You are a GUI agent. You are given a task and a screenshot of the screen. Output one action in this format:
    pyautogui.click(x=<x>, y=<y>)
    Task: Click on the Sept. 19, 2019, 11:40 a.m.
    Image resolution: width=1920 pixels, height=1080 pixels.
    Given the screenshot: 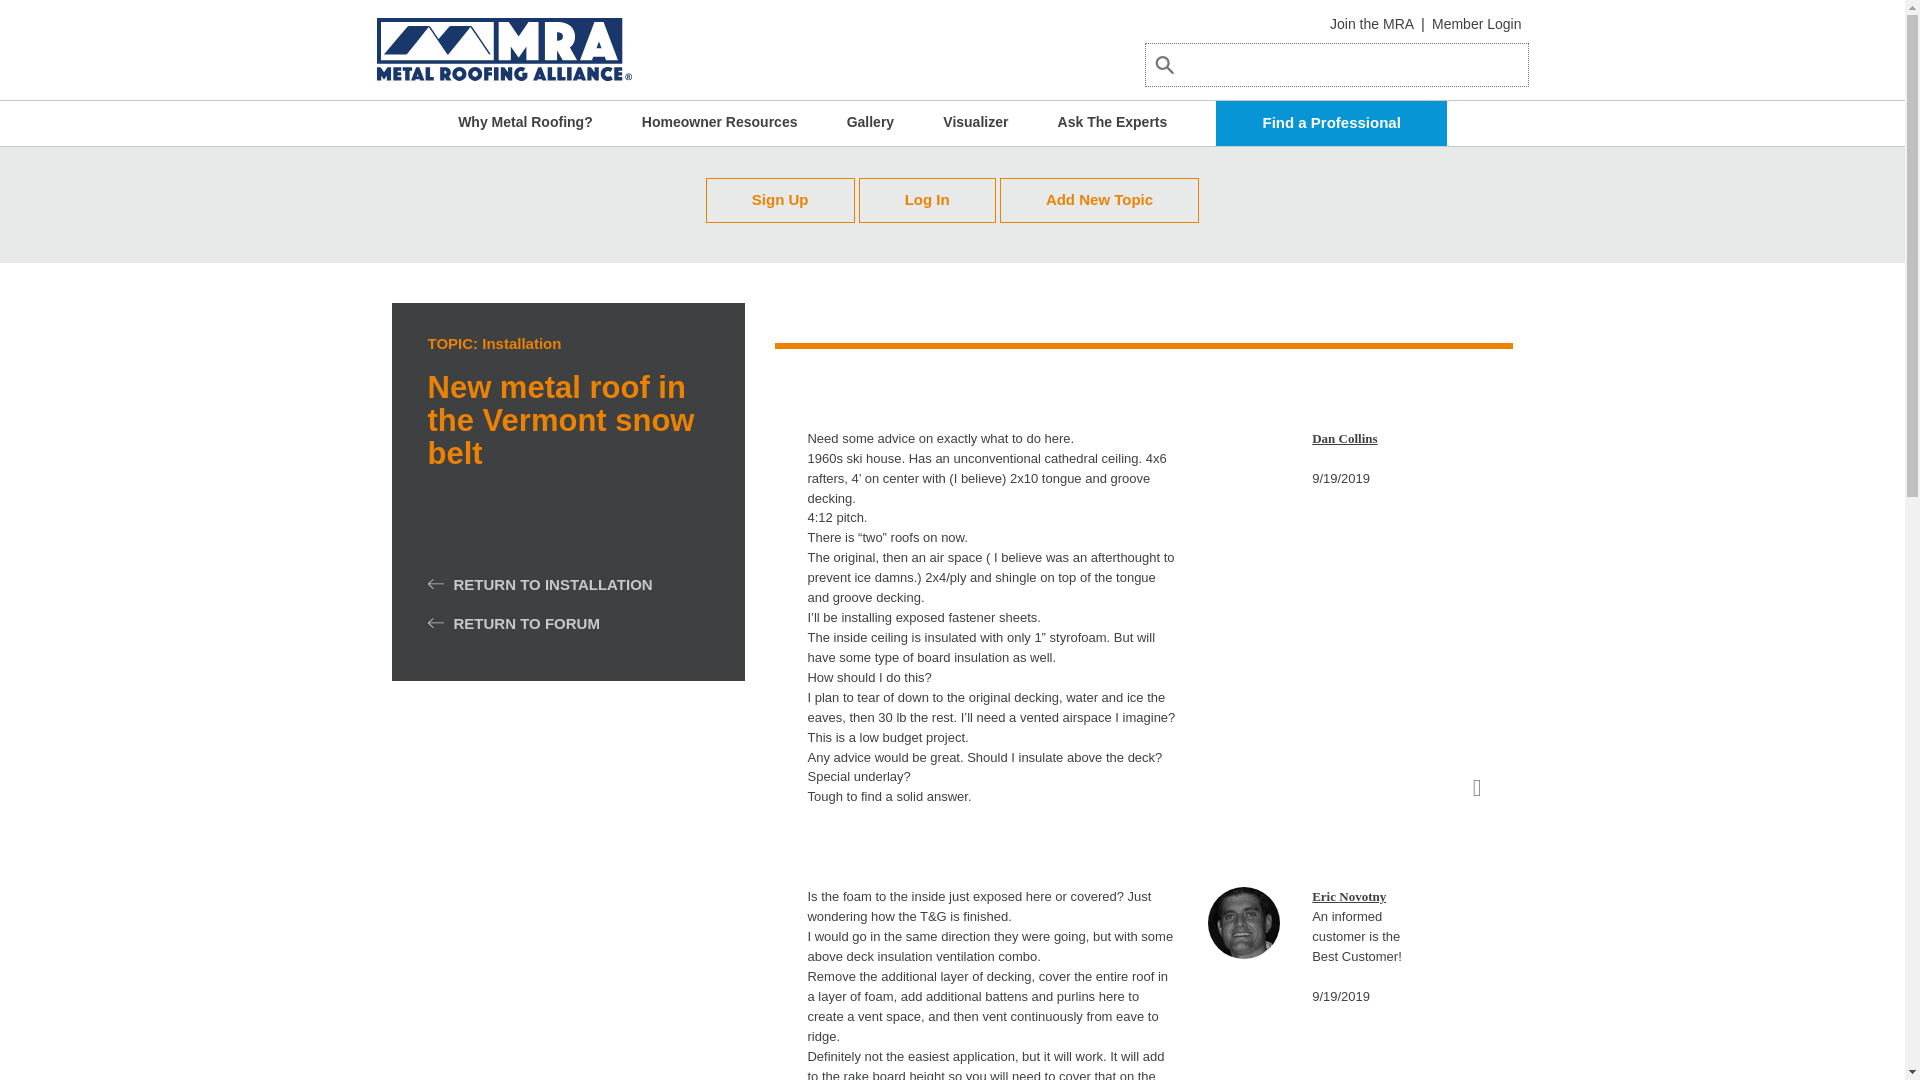 What is the action you would take?
    pyautogui.click(x=1340, y=996)
    